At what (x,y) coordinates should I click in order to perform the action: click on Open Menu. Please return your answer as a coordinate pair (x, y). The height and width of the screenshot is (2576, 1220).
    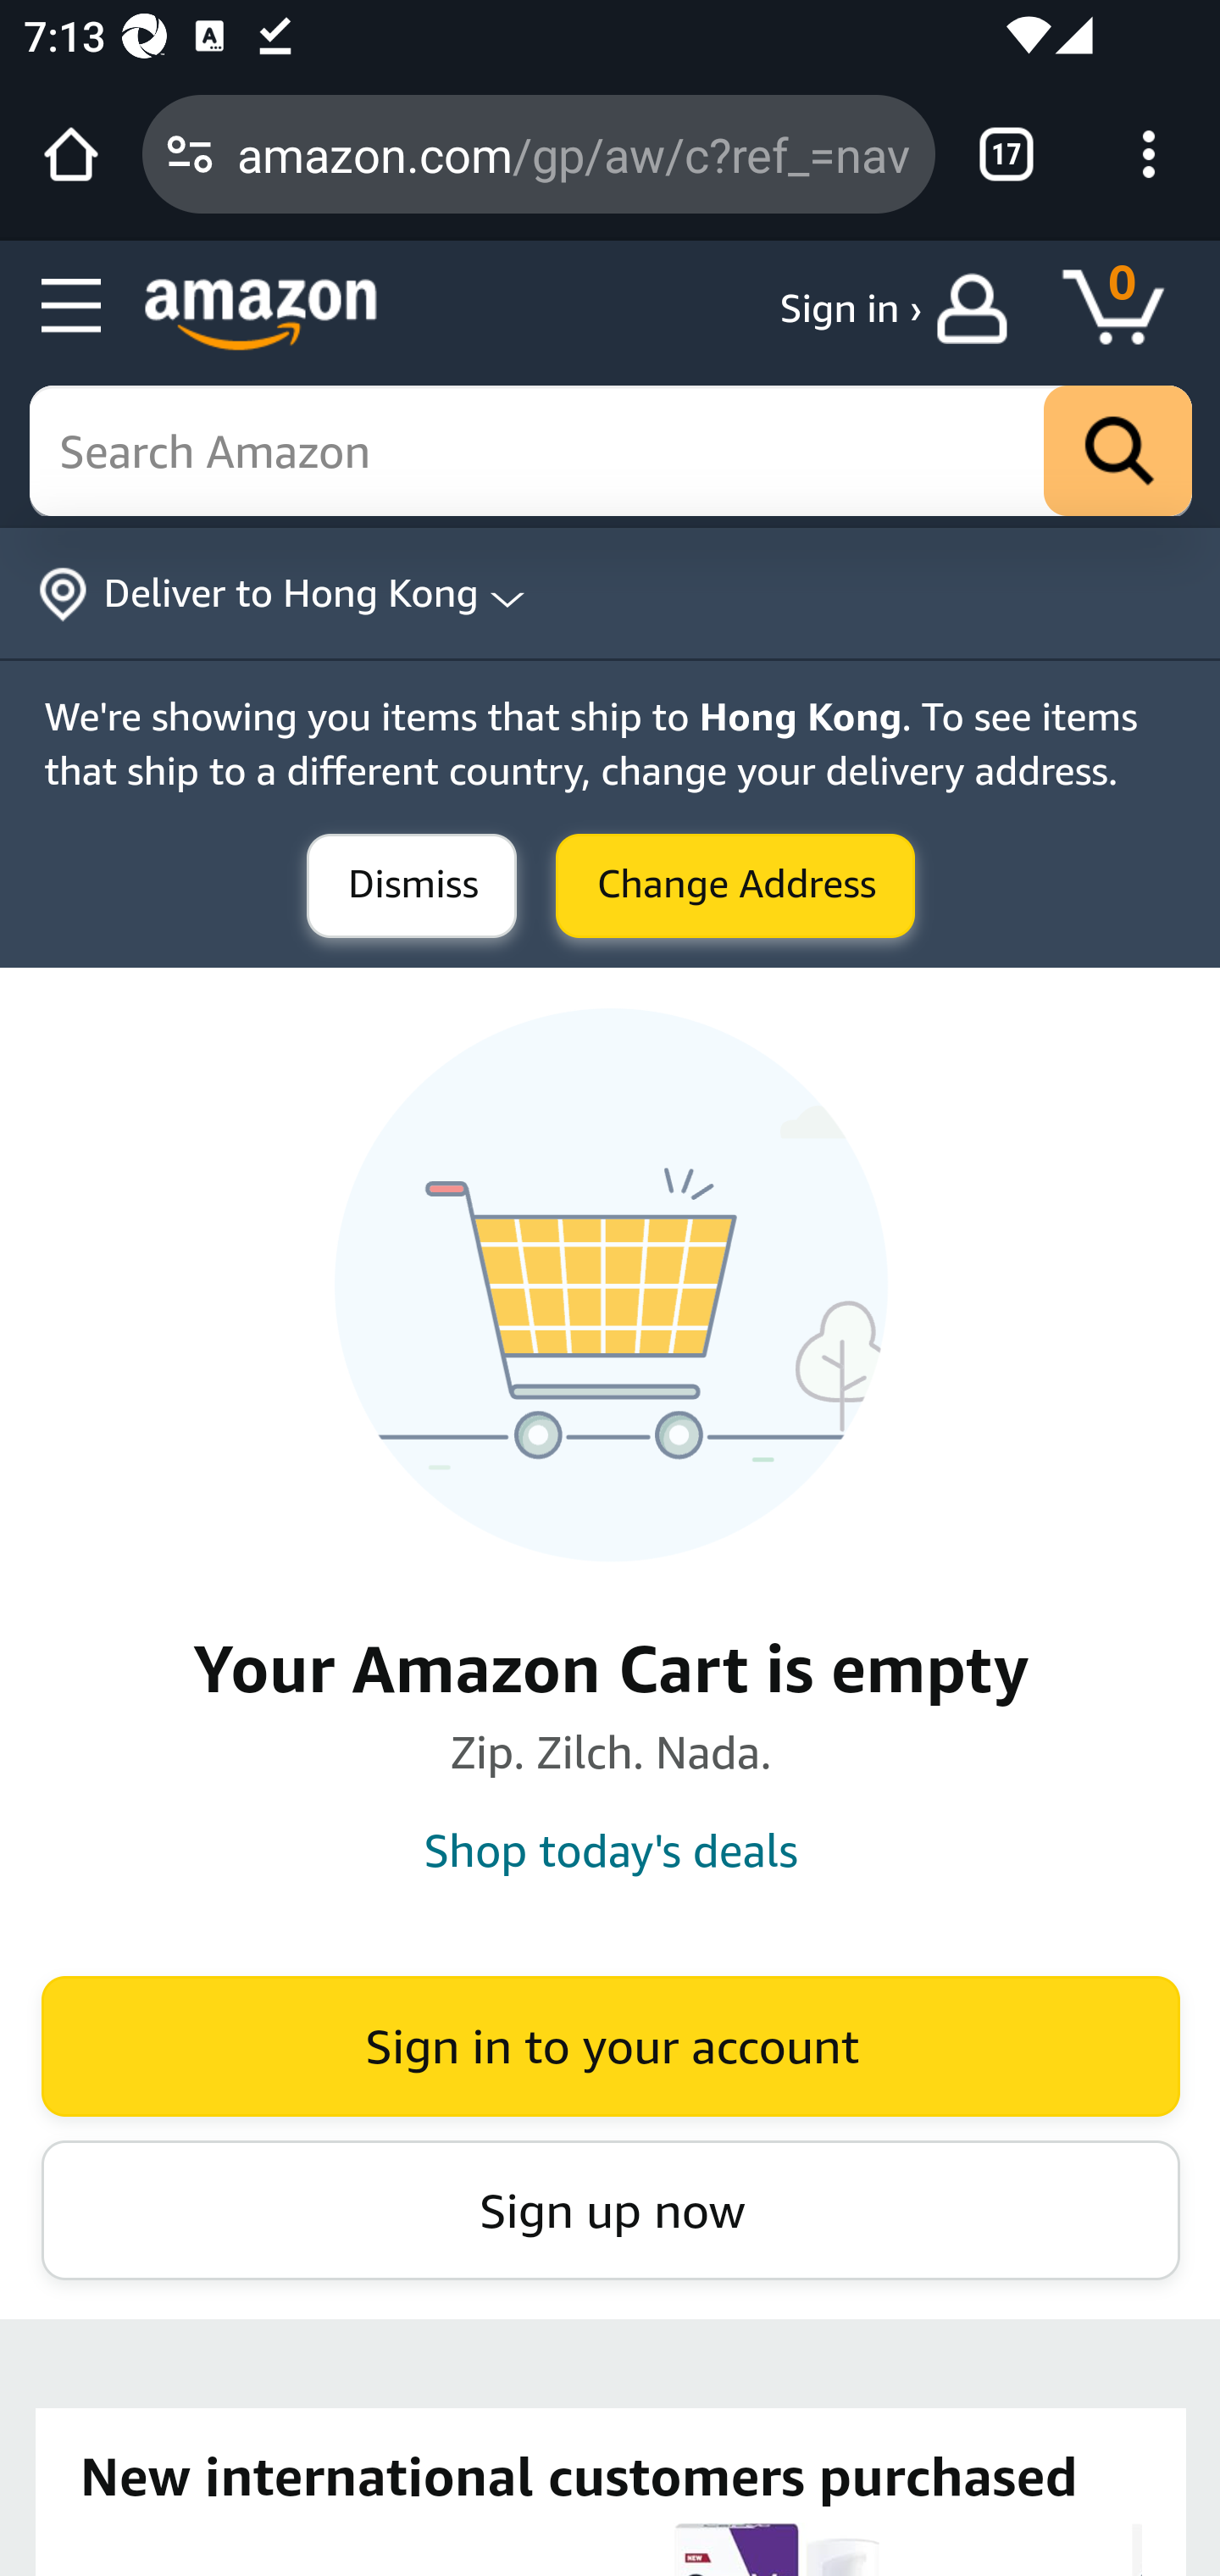
    Looking at the image, I should click on (73, 307).